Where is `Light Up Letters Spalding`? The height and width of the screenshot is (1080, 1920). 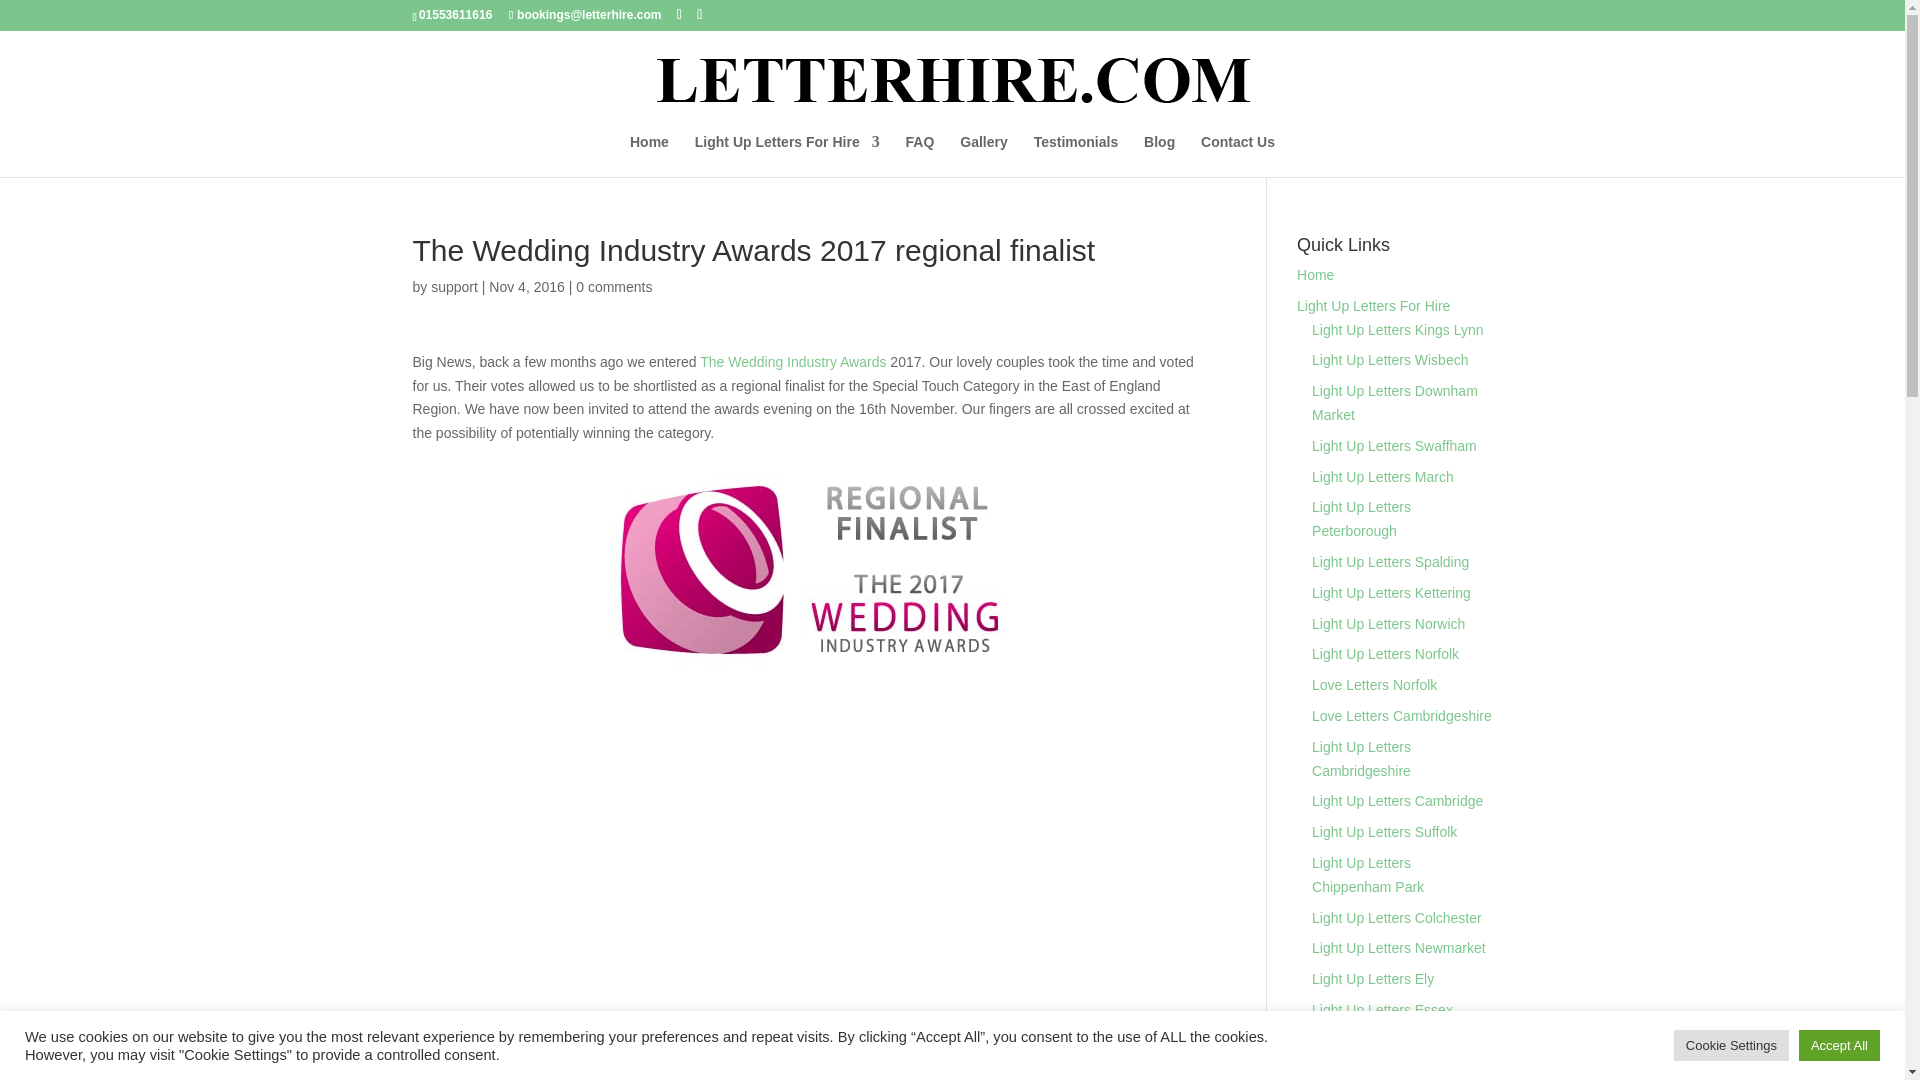 Light Up Letters Spalding is located at coordinates (1390, 562).